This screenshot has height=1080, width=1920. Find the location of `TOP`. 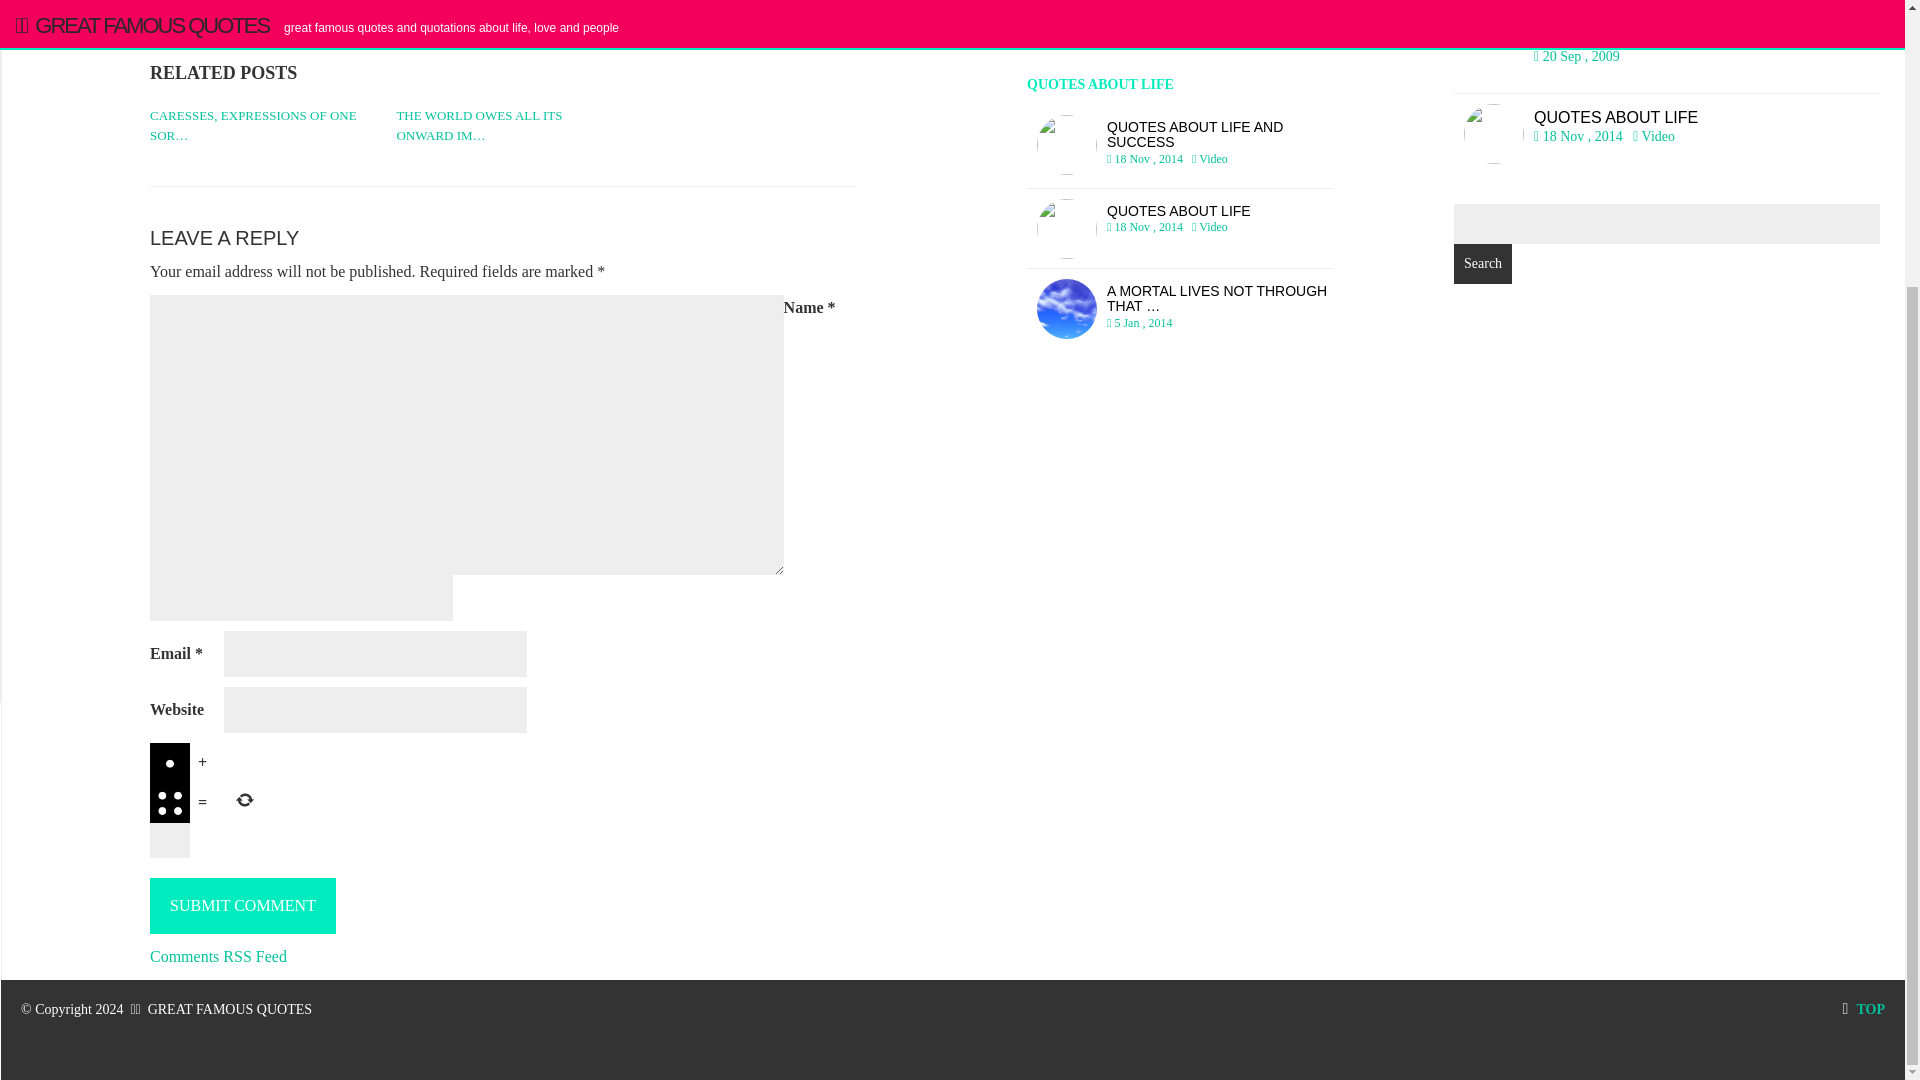

TOP is located at coordinates (242, 906).